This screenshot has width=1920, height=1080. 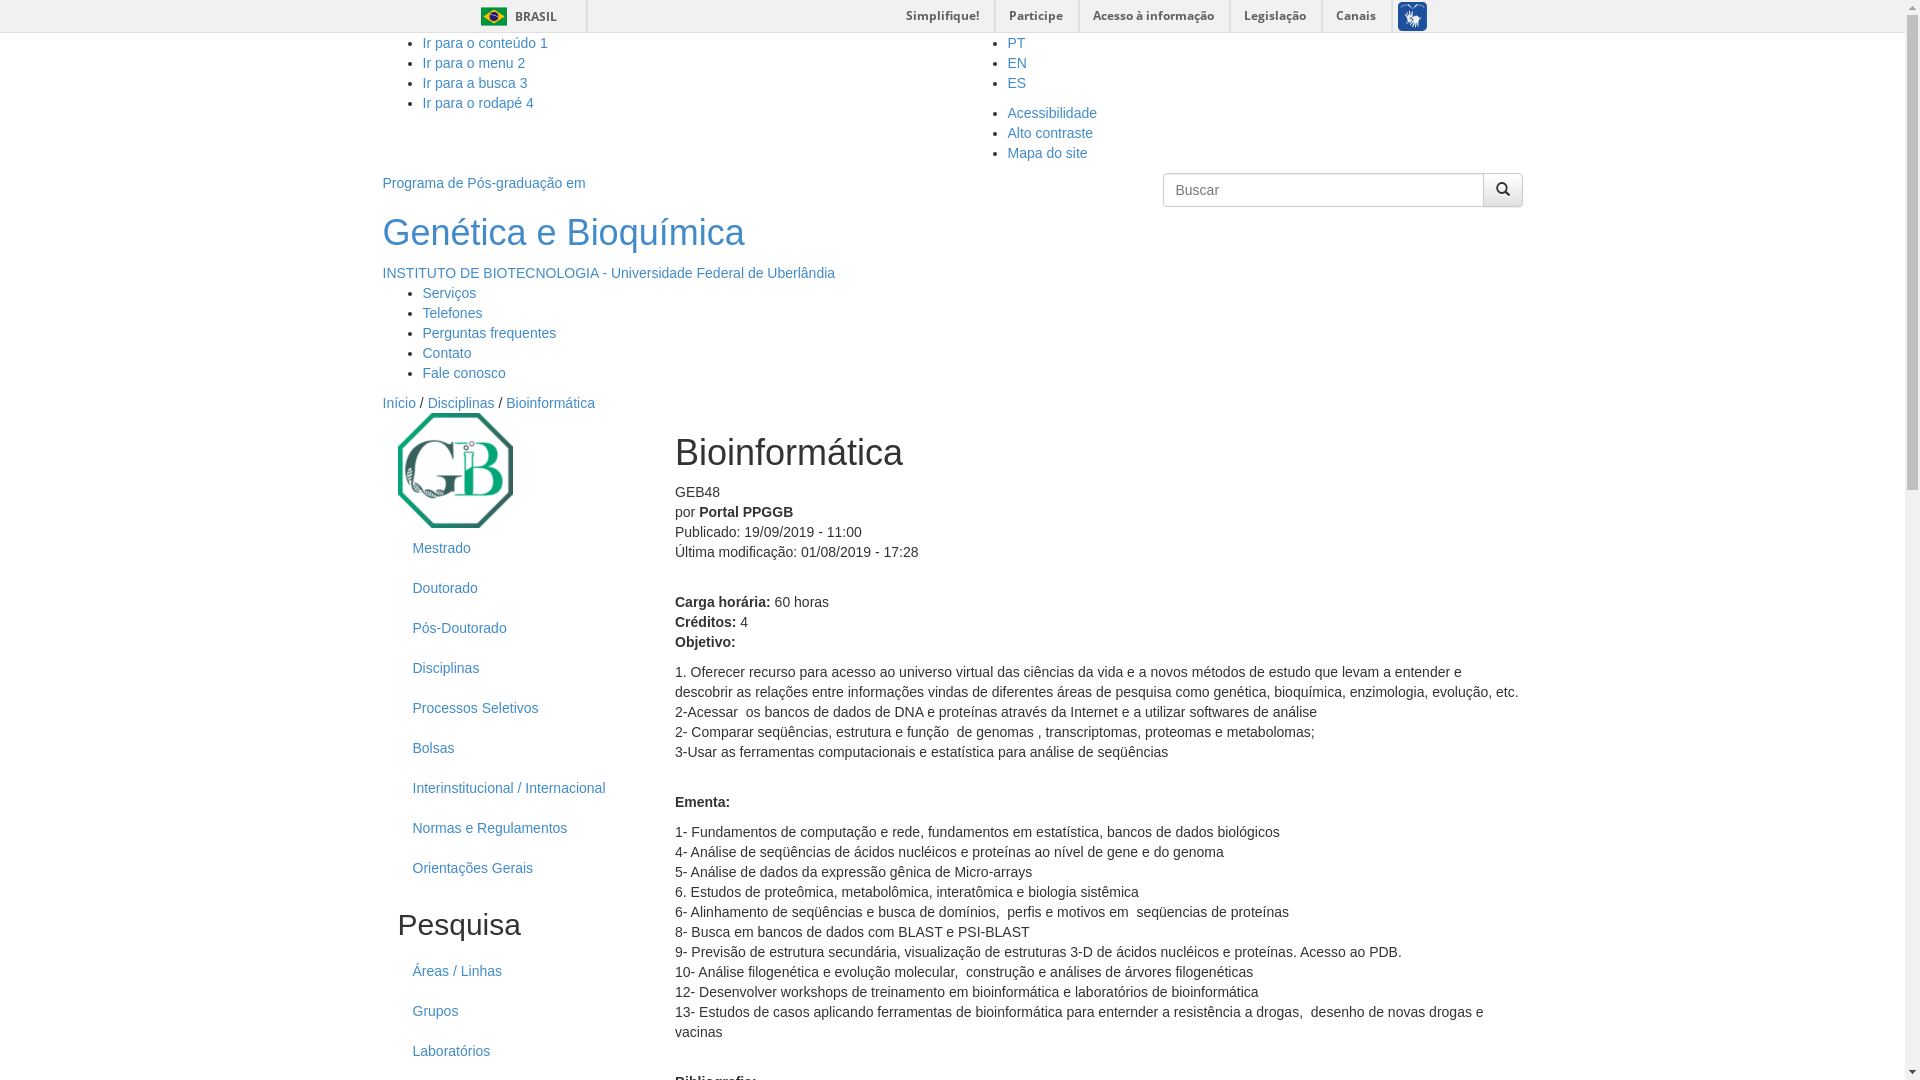 I want to click on Ir para a busca 3, so click(x=474, y=83).